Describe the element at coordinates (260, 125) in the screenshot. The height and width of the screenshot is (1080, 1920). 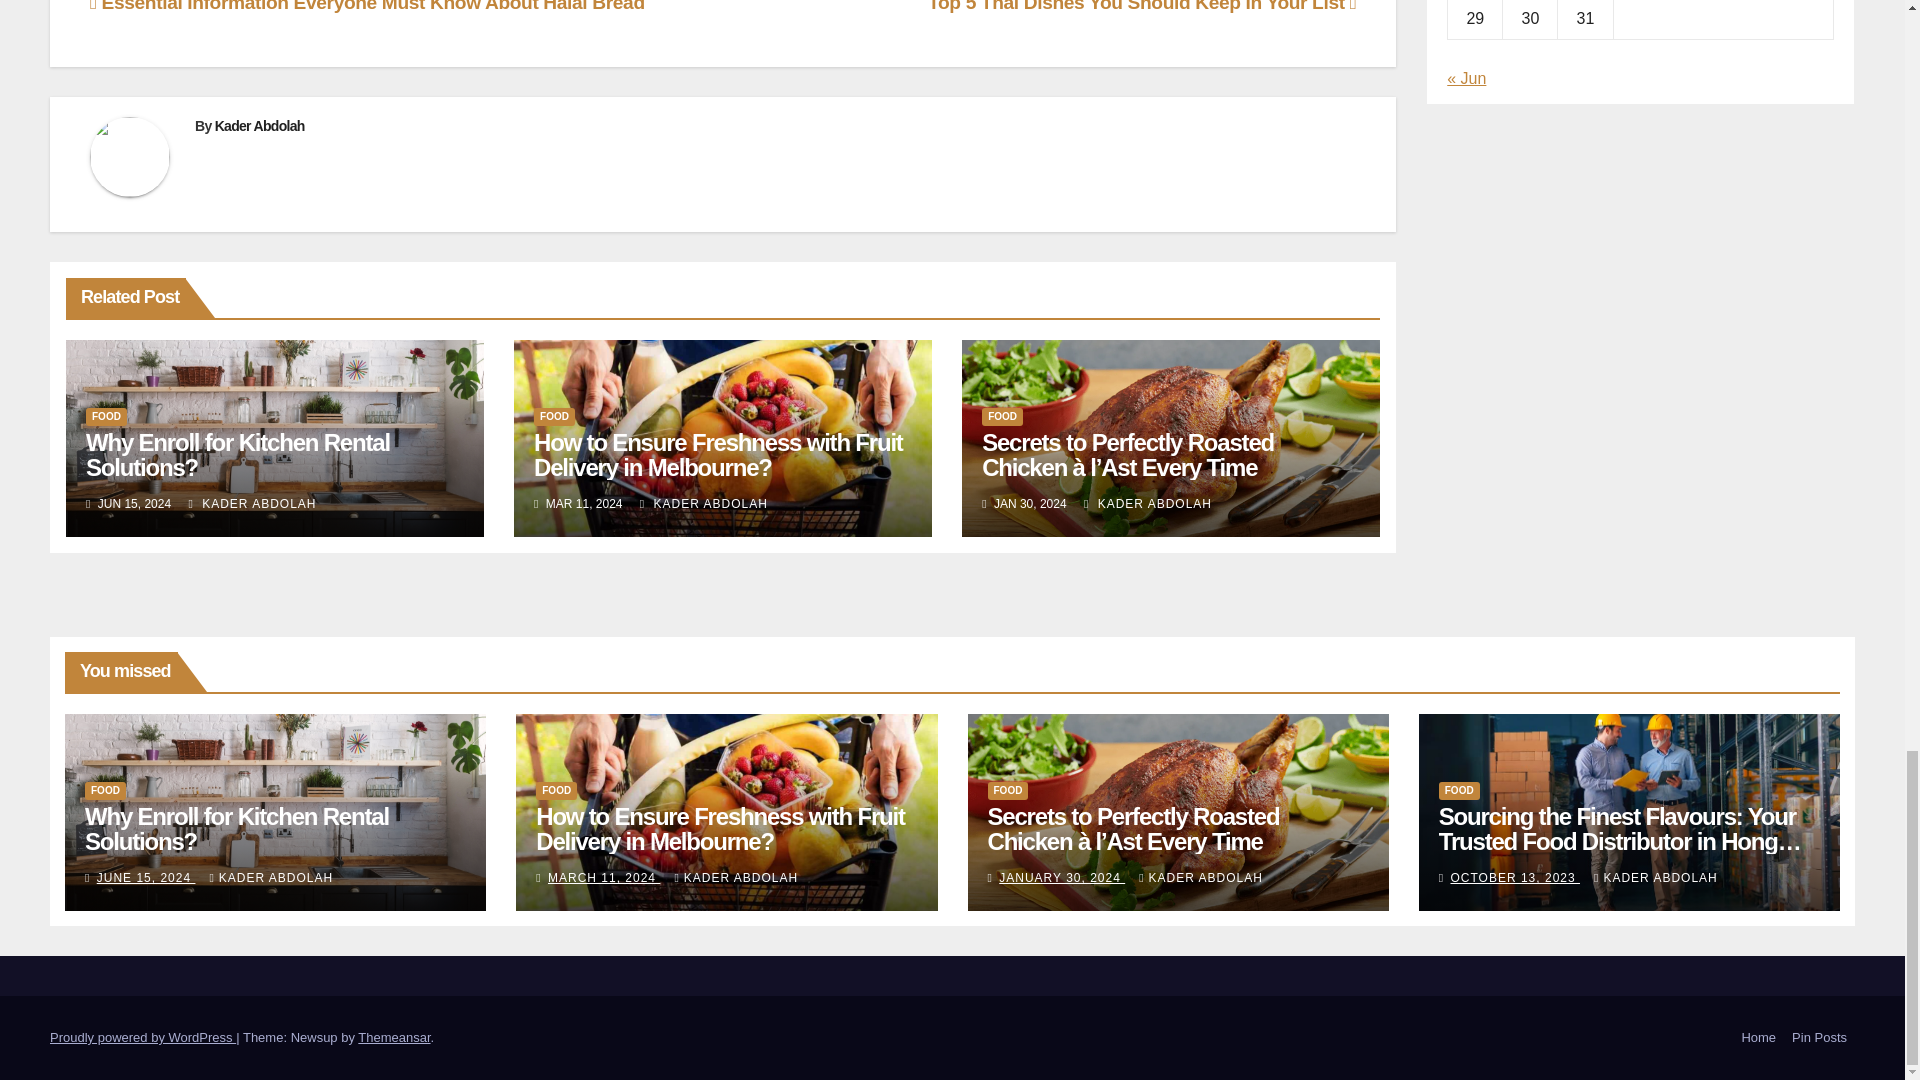
I see `Kader Abdolah` at that location.